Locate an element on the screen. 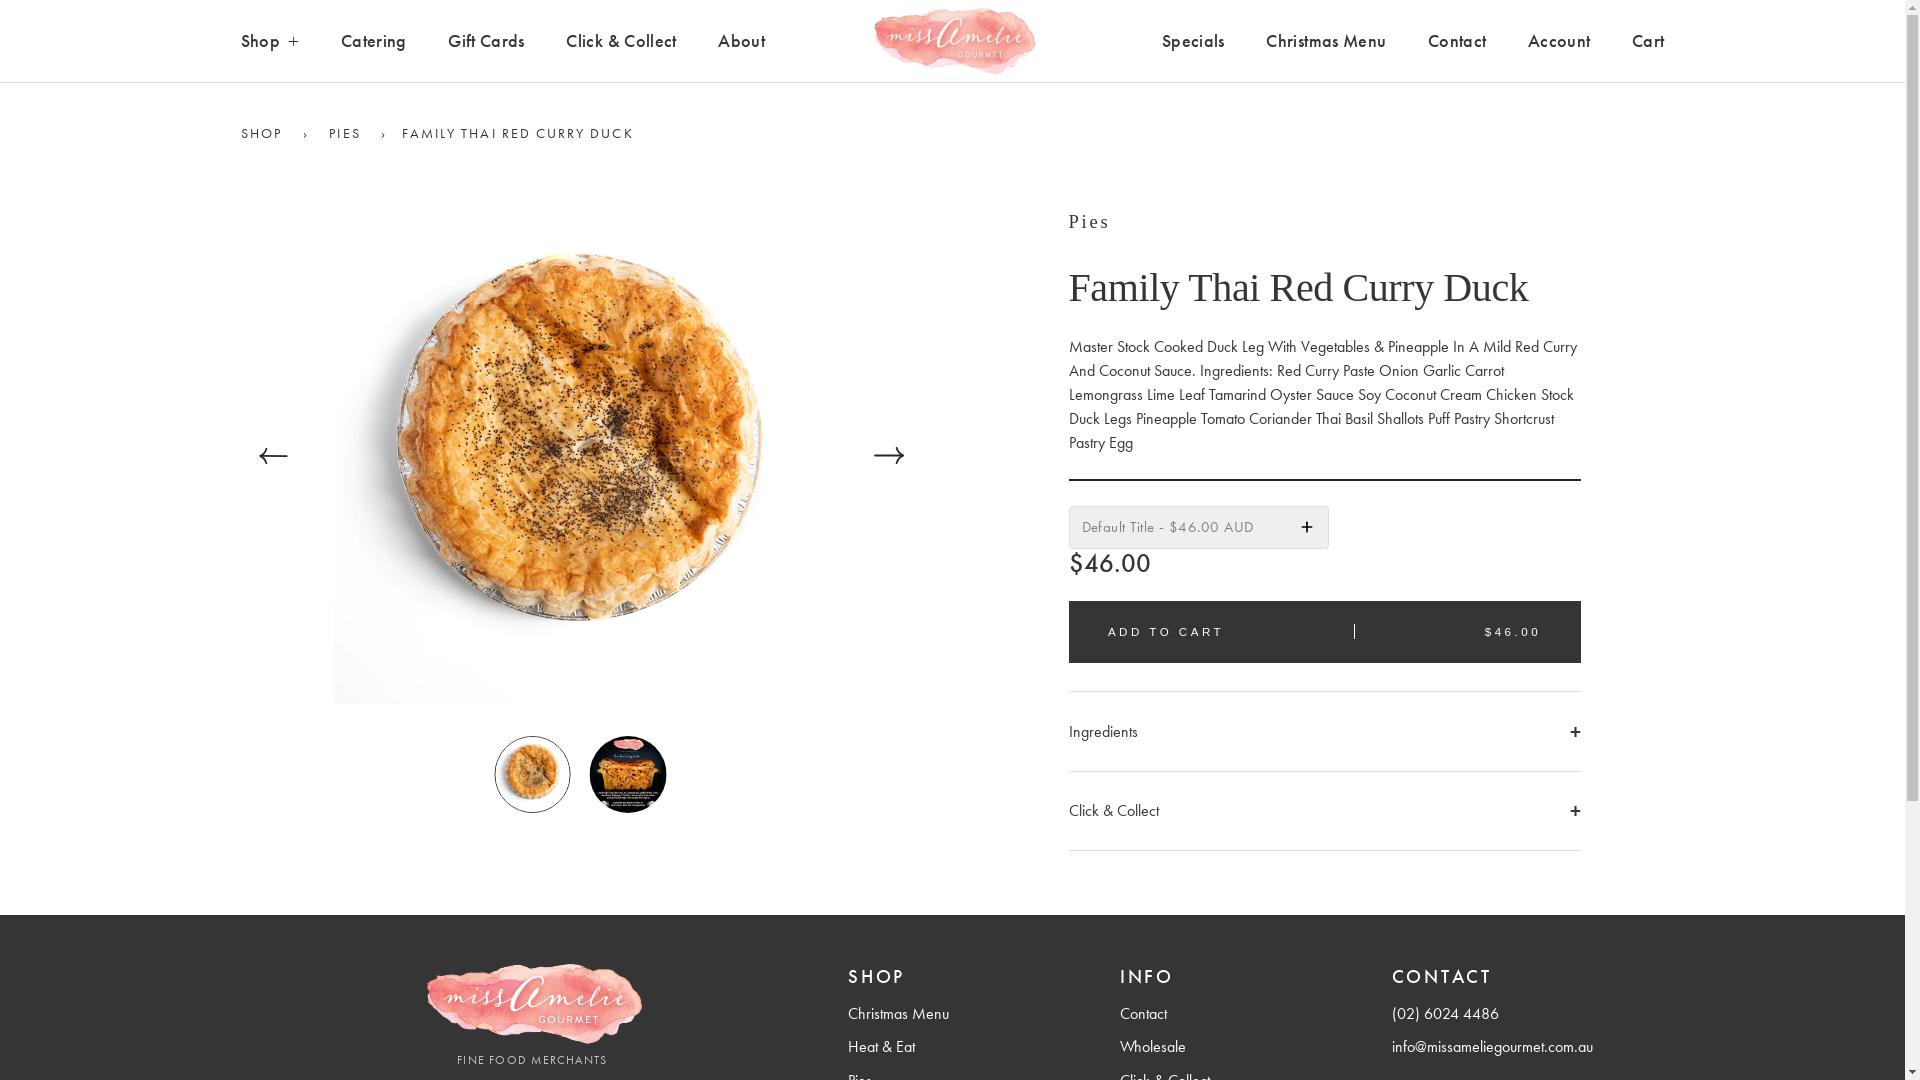 The image size is (1920, 1080). Specials is located at coordinates (1194, 42).